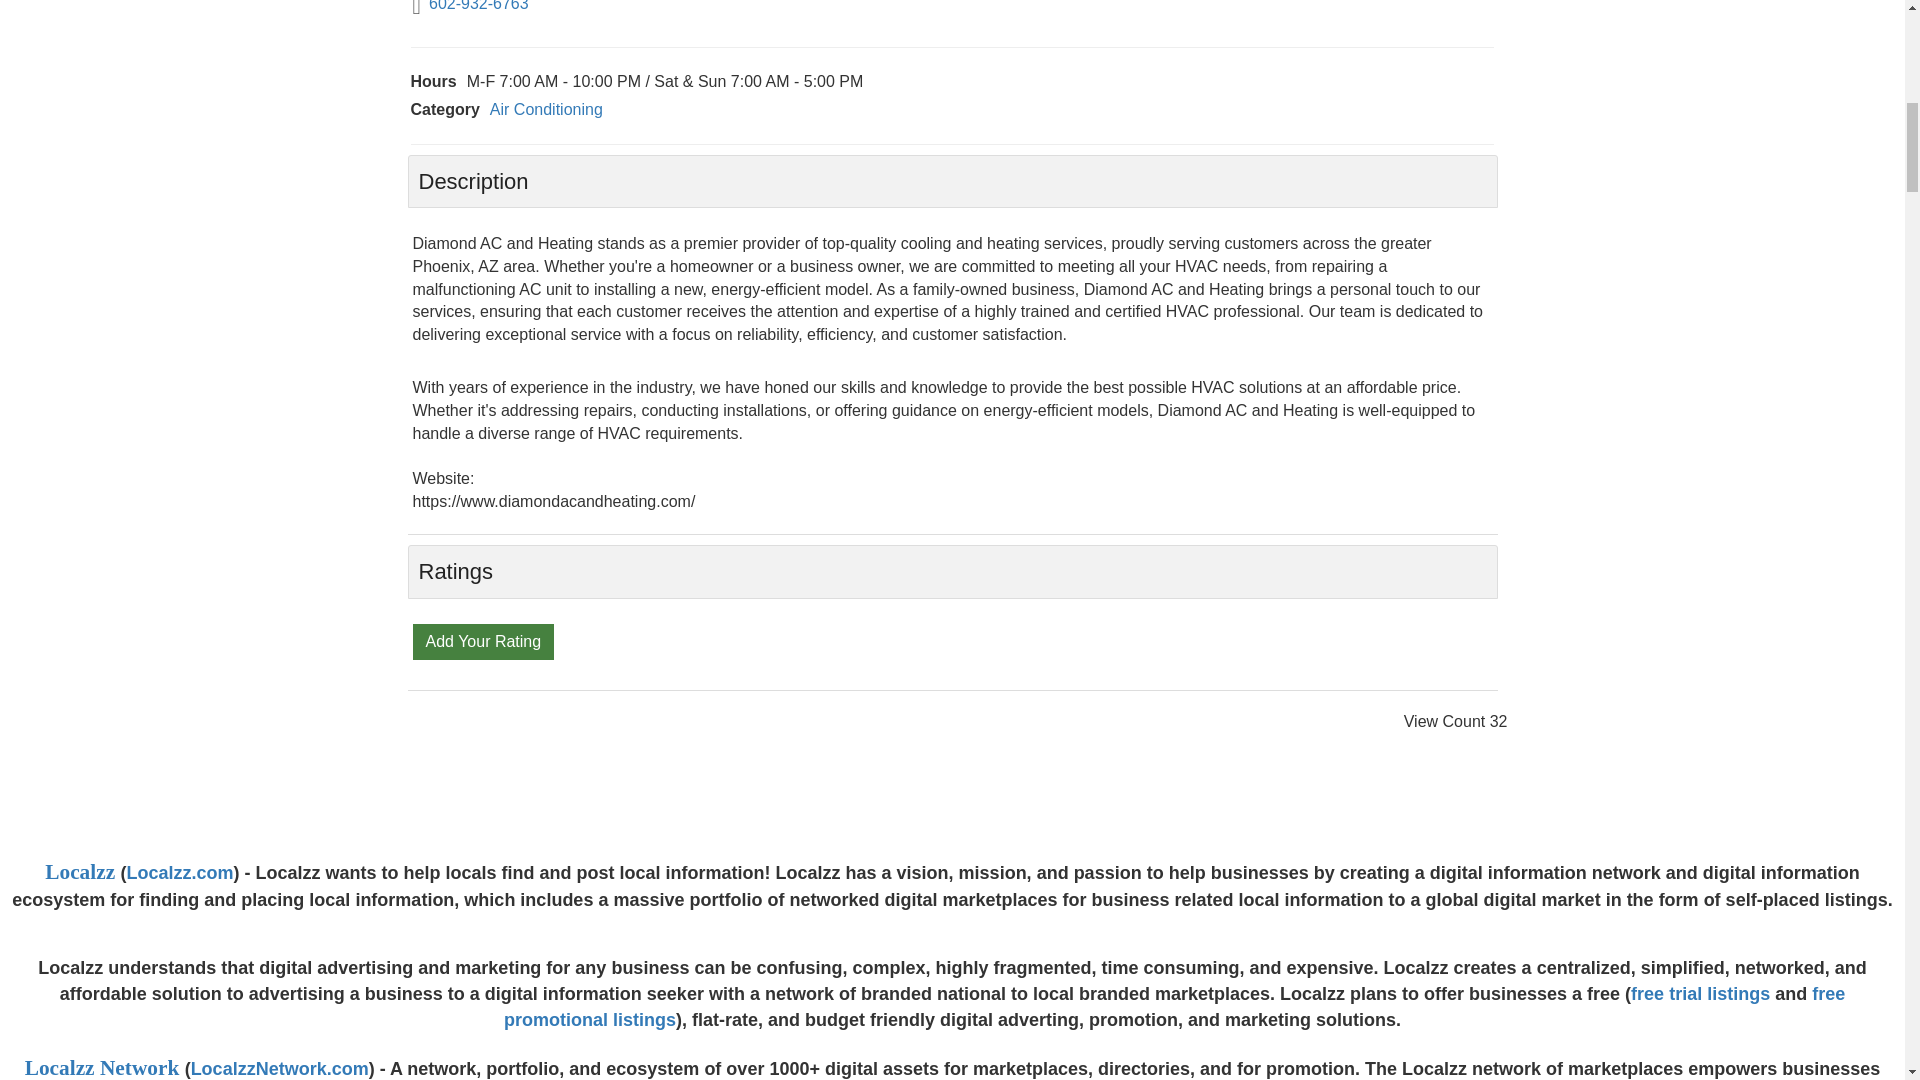 The height and width of the screenshot is (1080, 1920). What do you see at coordinates (483, 640) in the screenshot?
I see `Click to Rate` at bounding box center [483, 640].